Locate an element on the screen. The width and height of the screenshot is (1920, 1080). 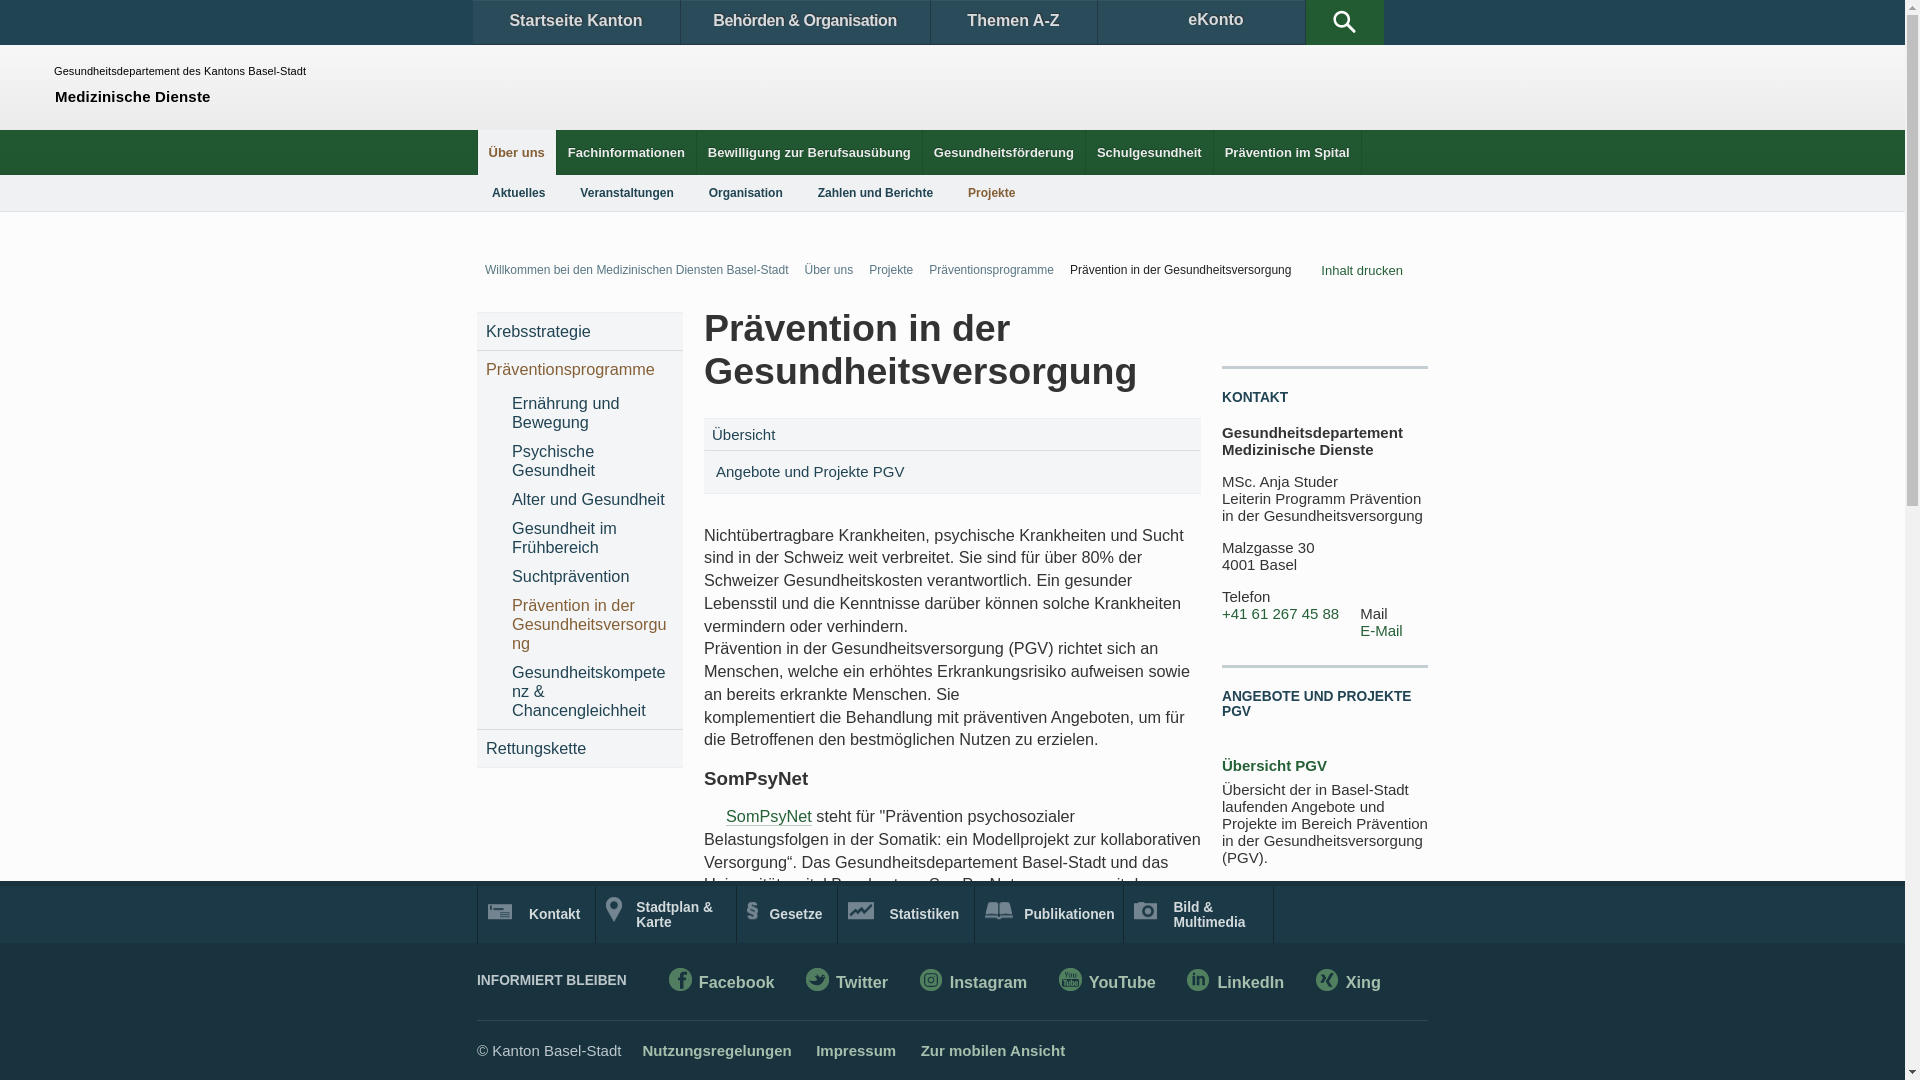
Zur mobilen Ansicht is located at coordinates (993, 1050).